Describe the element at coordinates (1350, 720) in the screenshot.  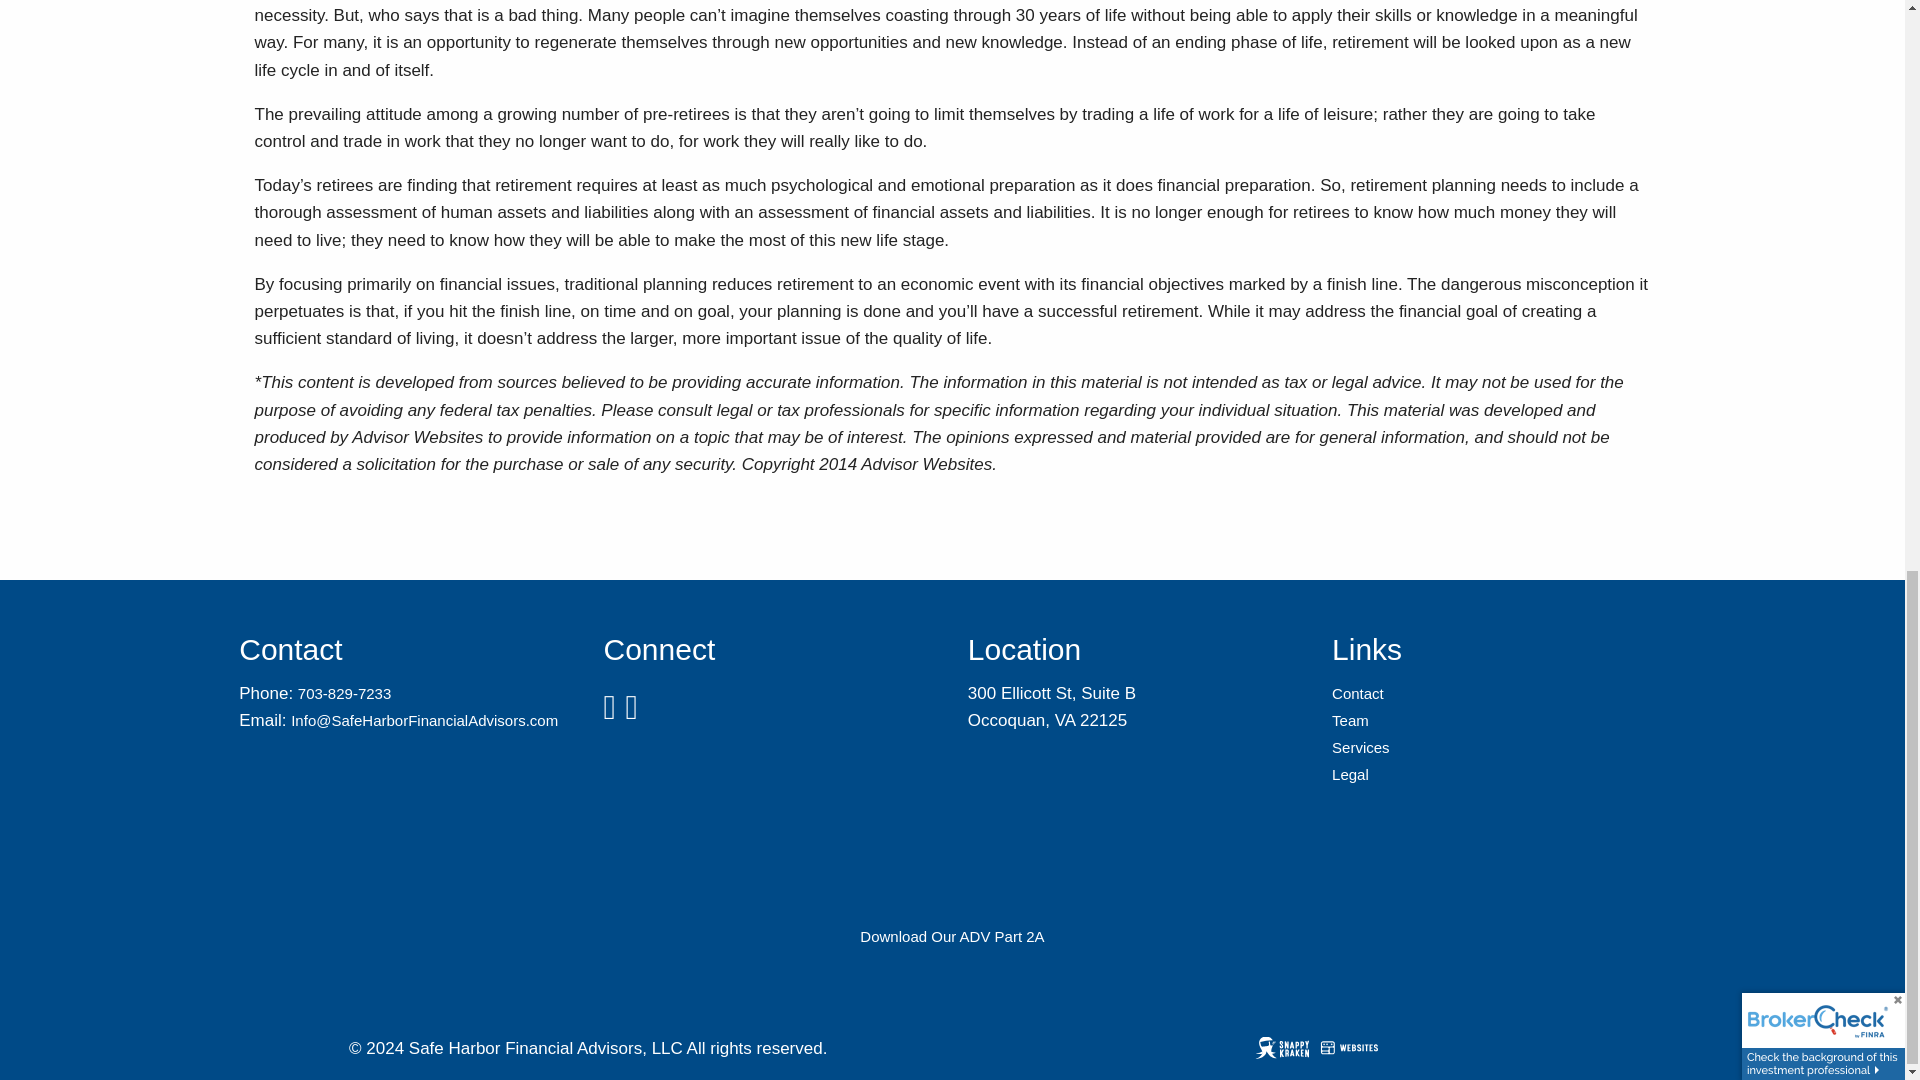
I see `Team` at that location.